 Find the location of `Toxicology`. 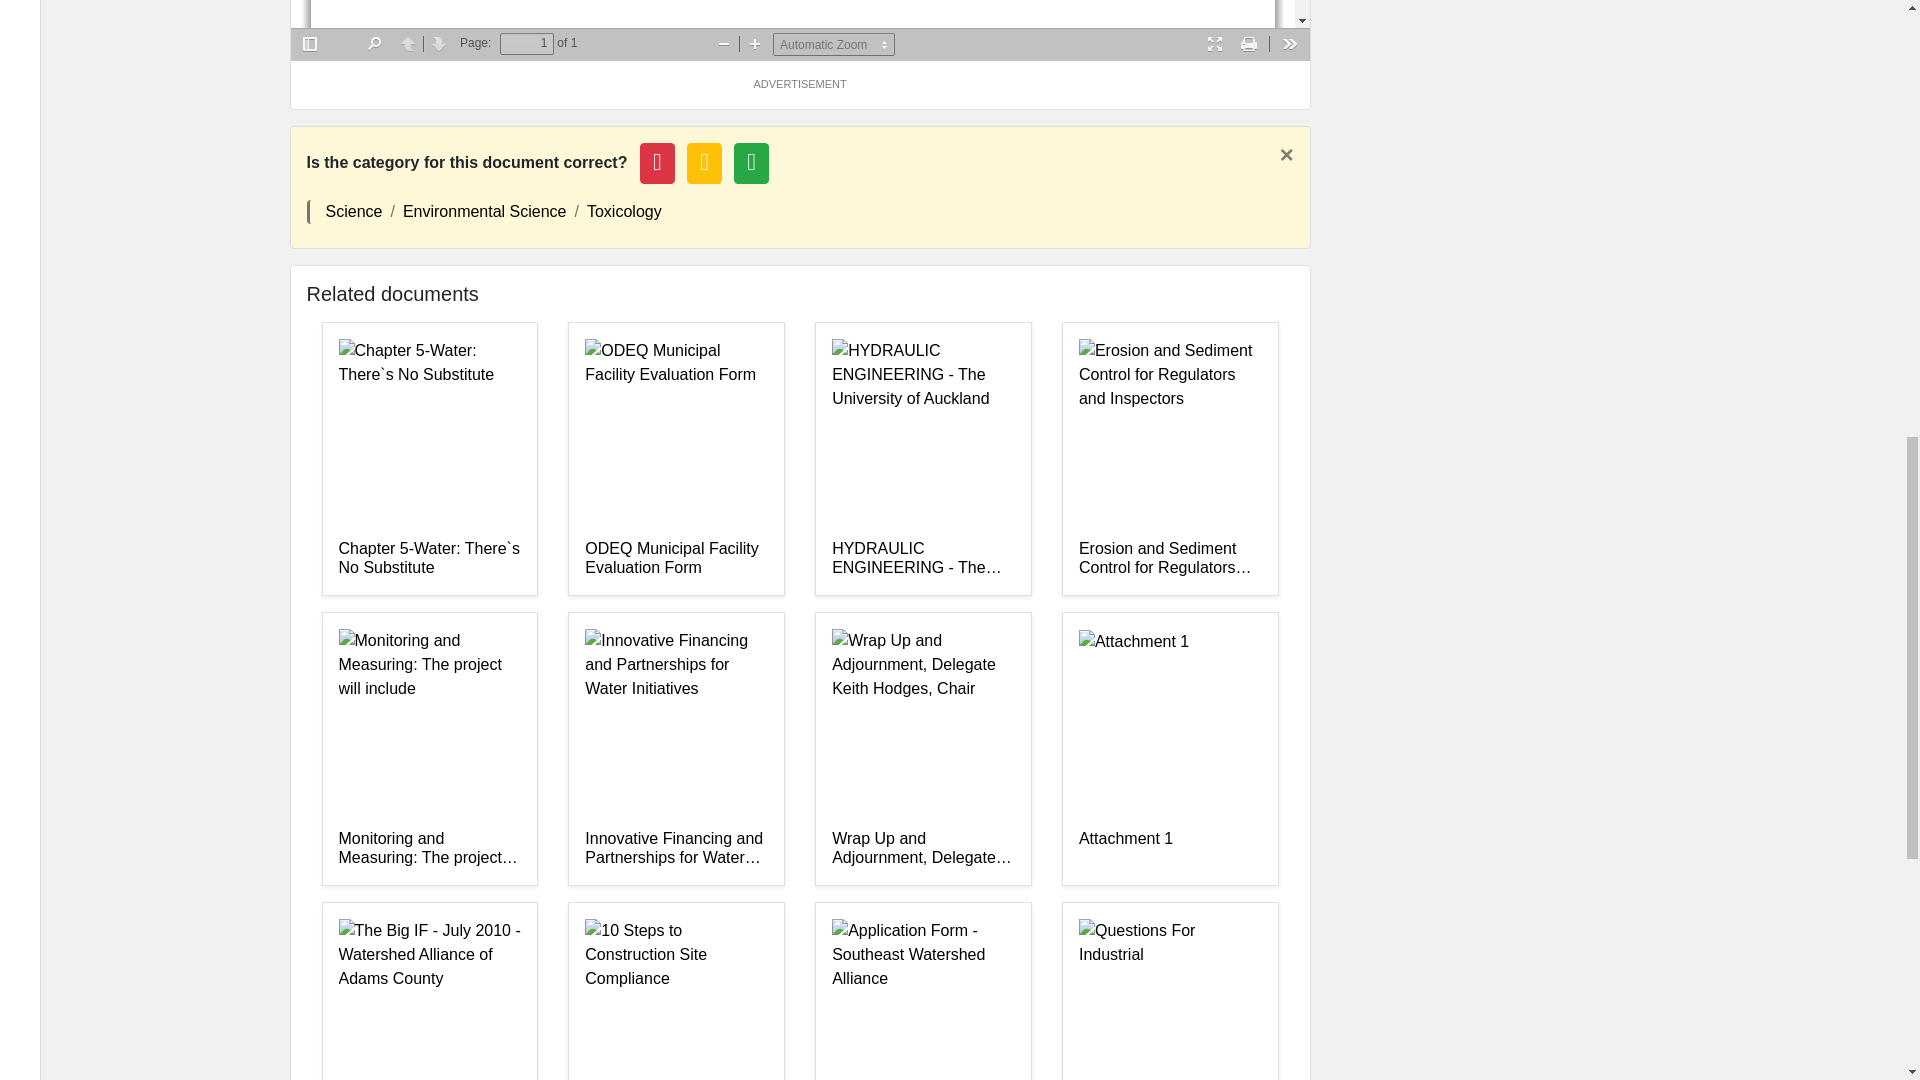

Toxicology is located at coordinates (624, 212).